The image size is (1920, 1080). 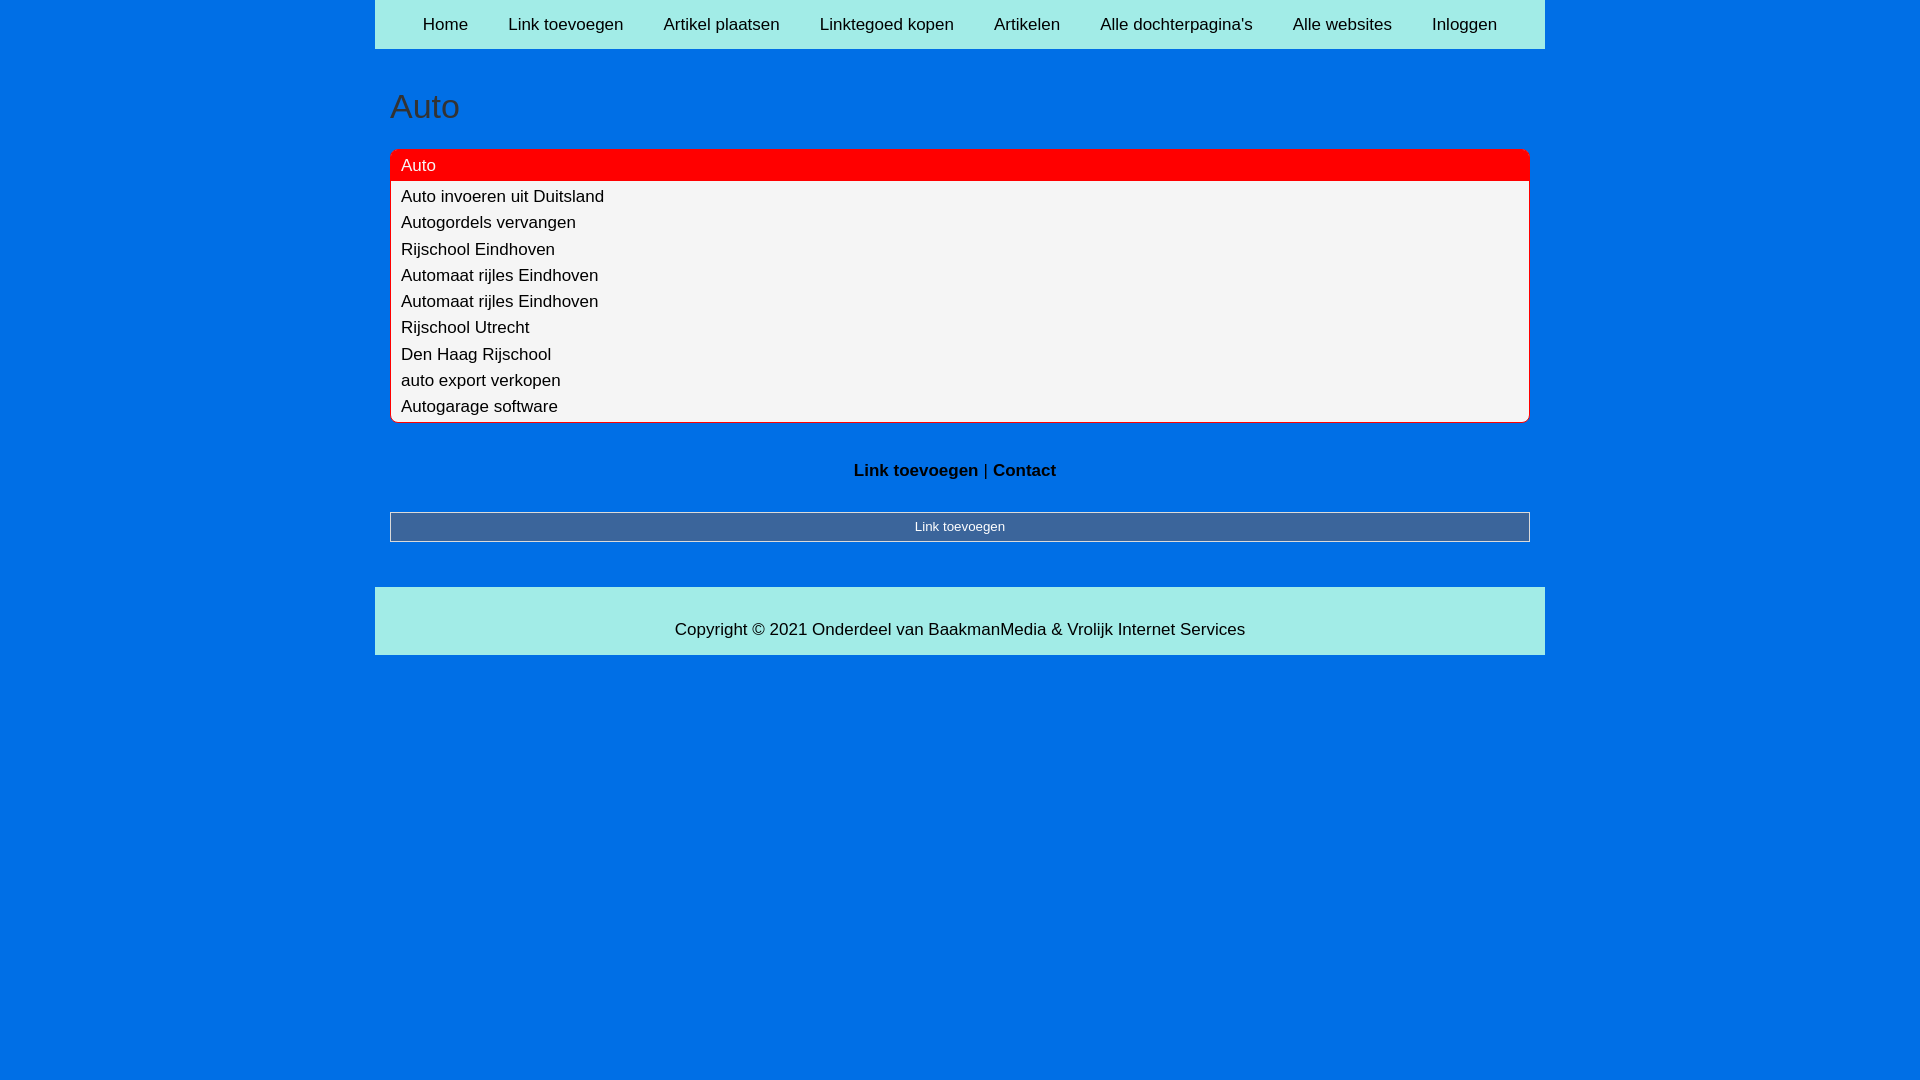 What do you see at coordinates (960, 527) in the screenshot?
I see `Link toevoegen` at bounding box center [960, 527].